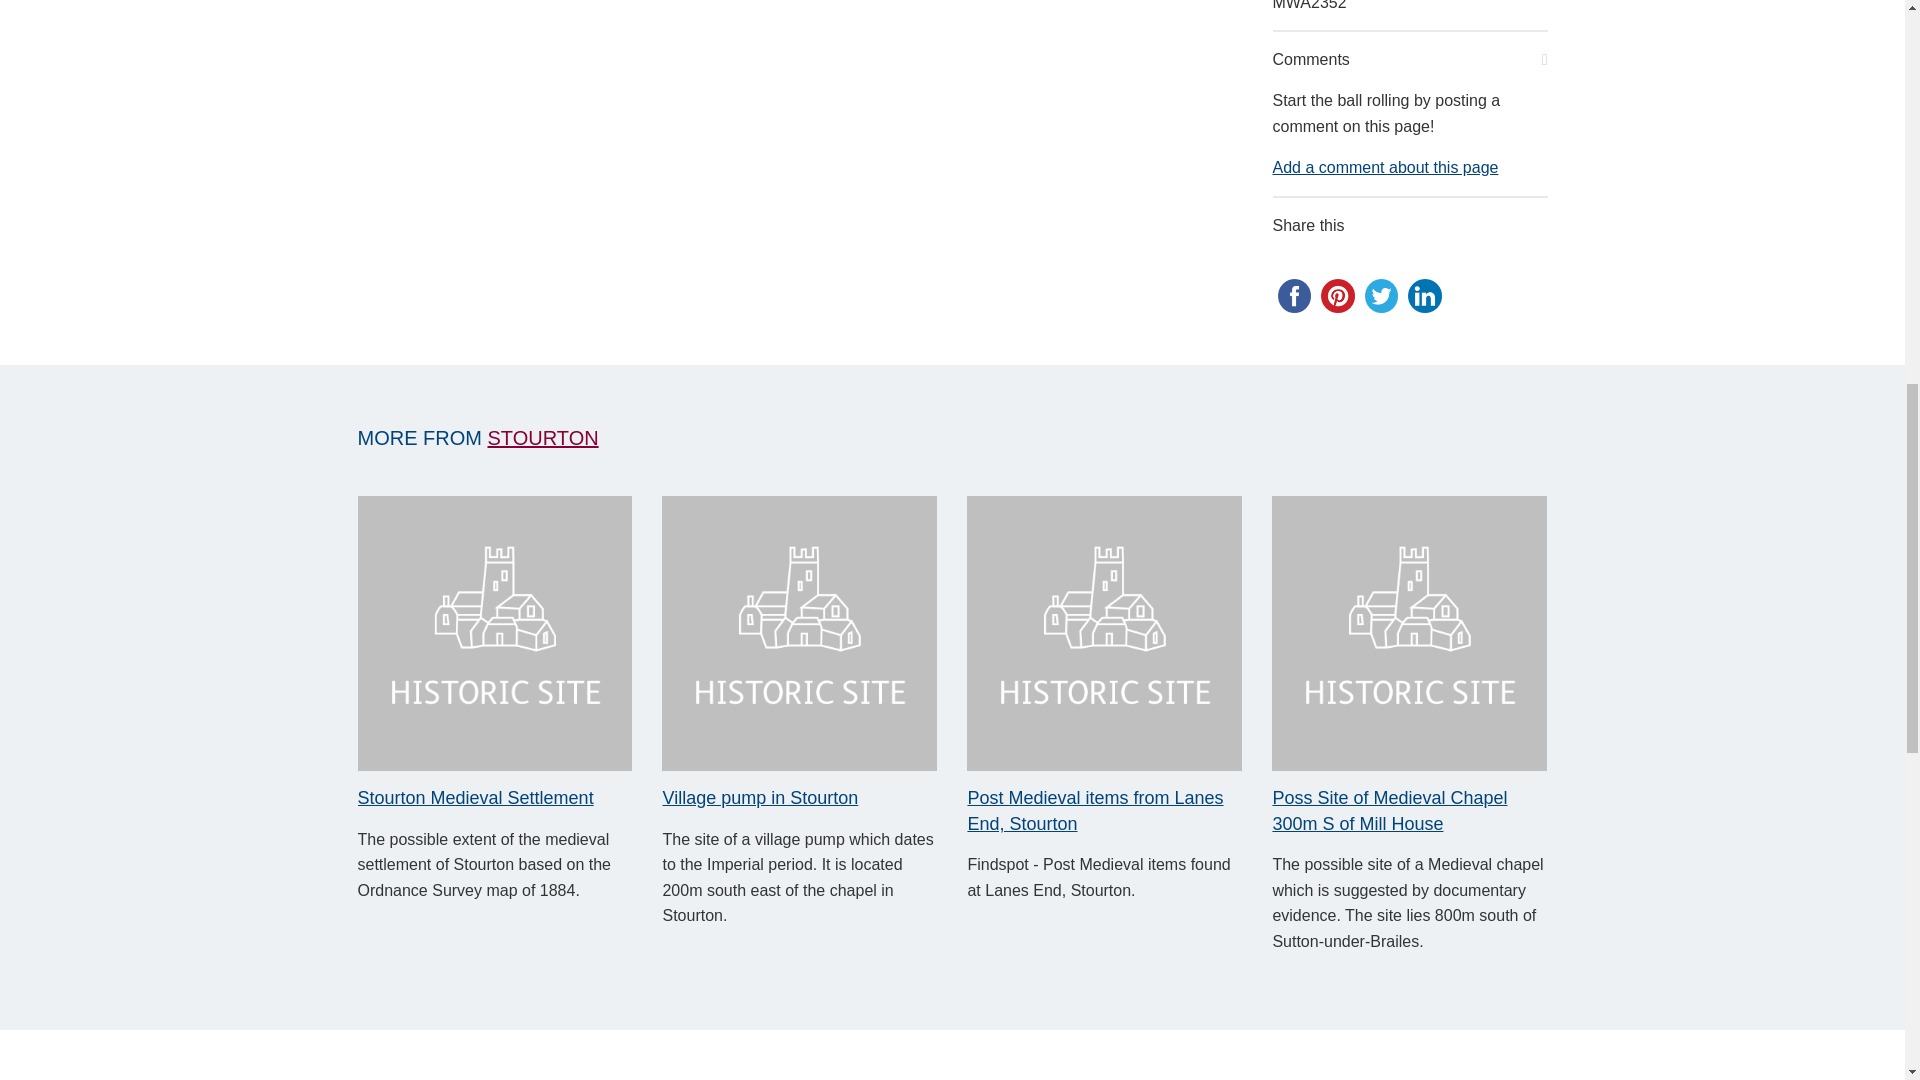 This screenshot has height=1080, width=1920. I want to click on Twitter, so click(1380, 296).